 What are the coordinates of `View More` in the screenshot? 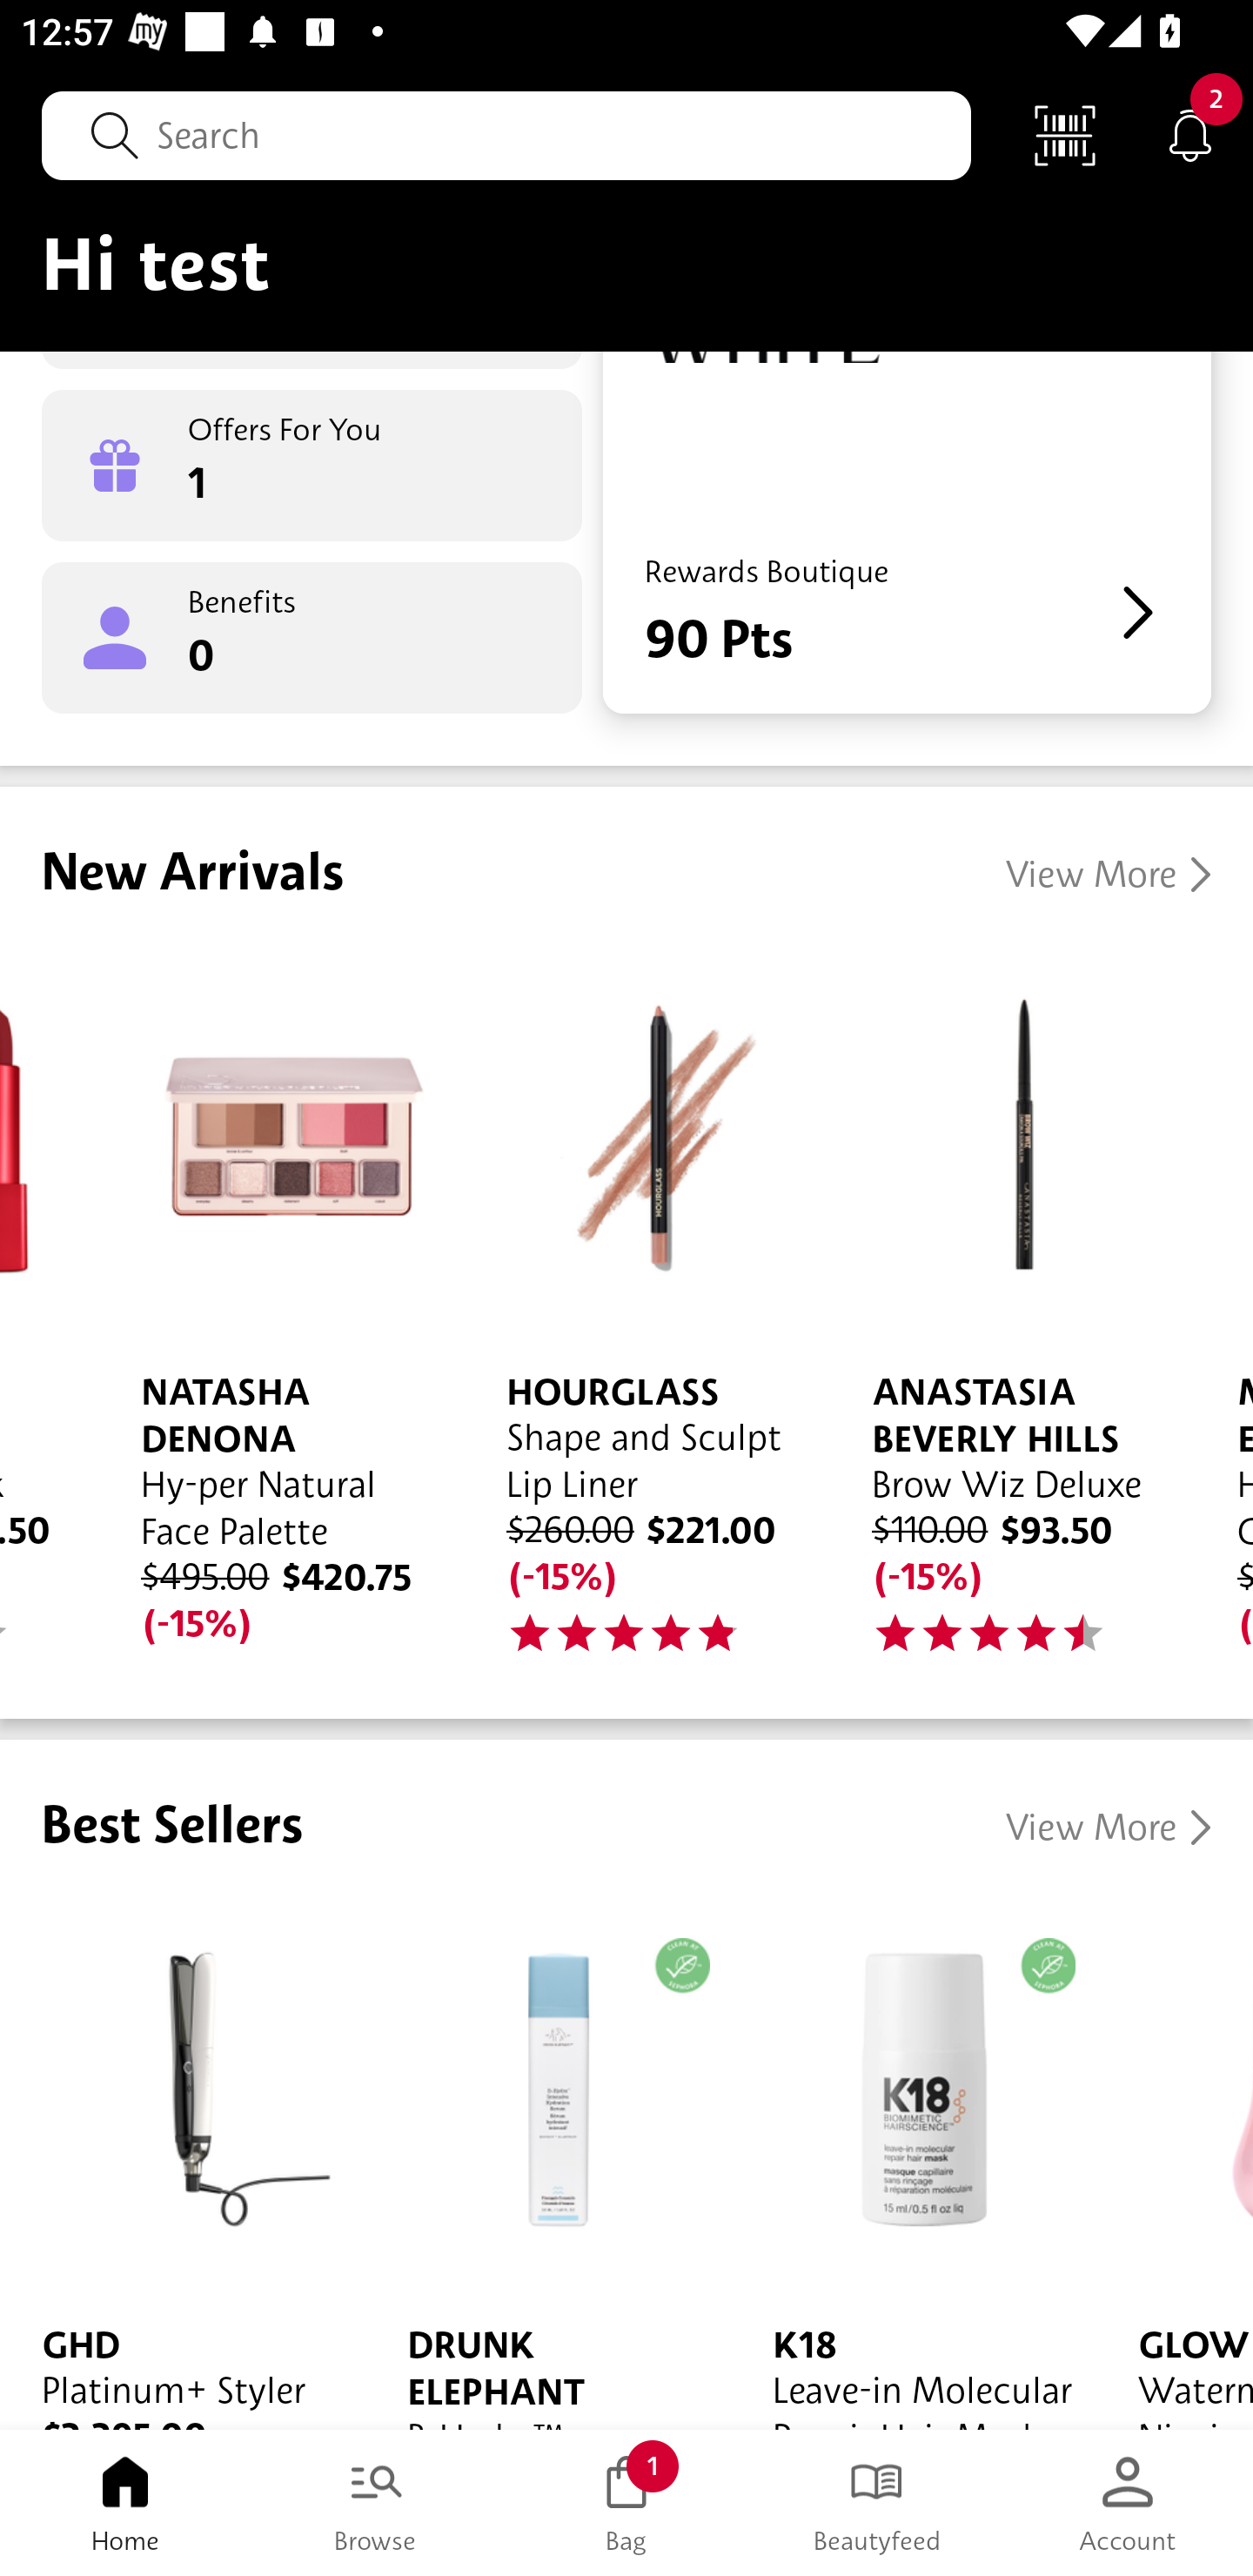 It's located at (1109, 874).